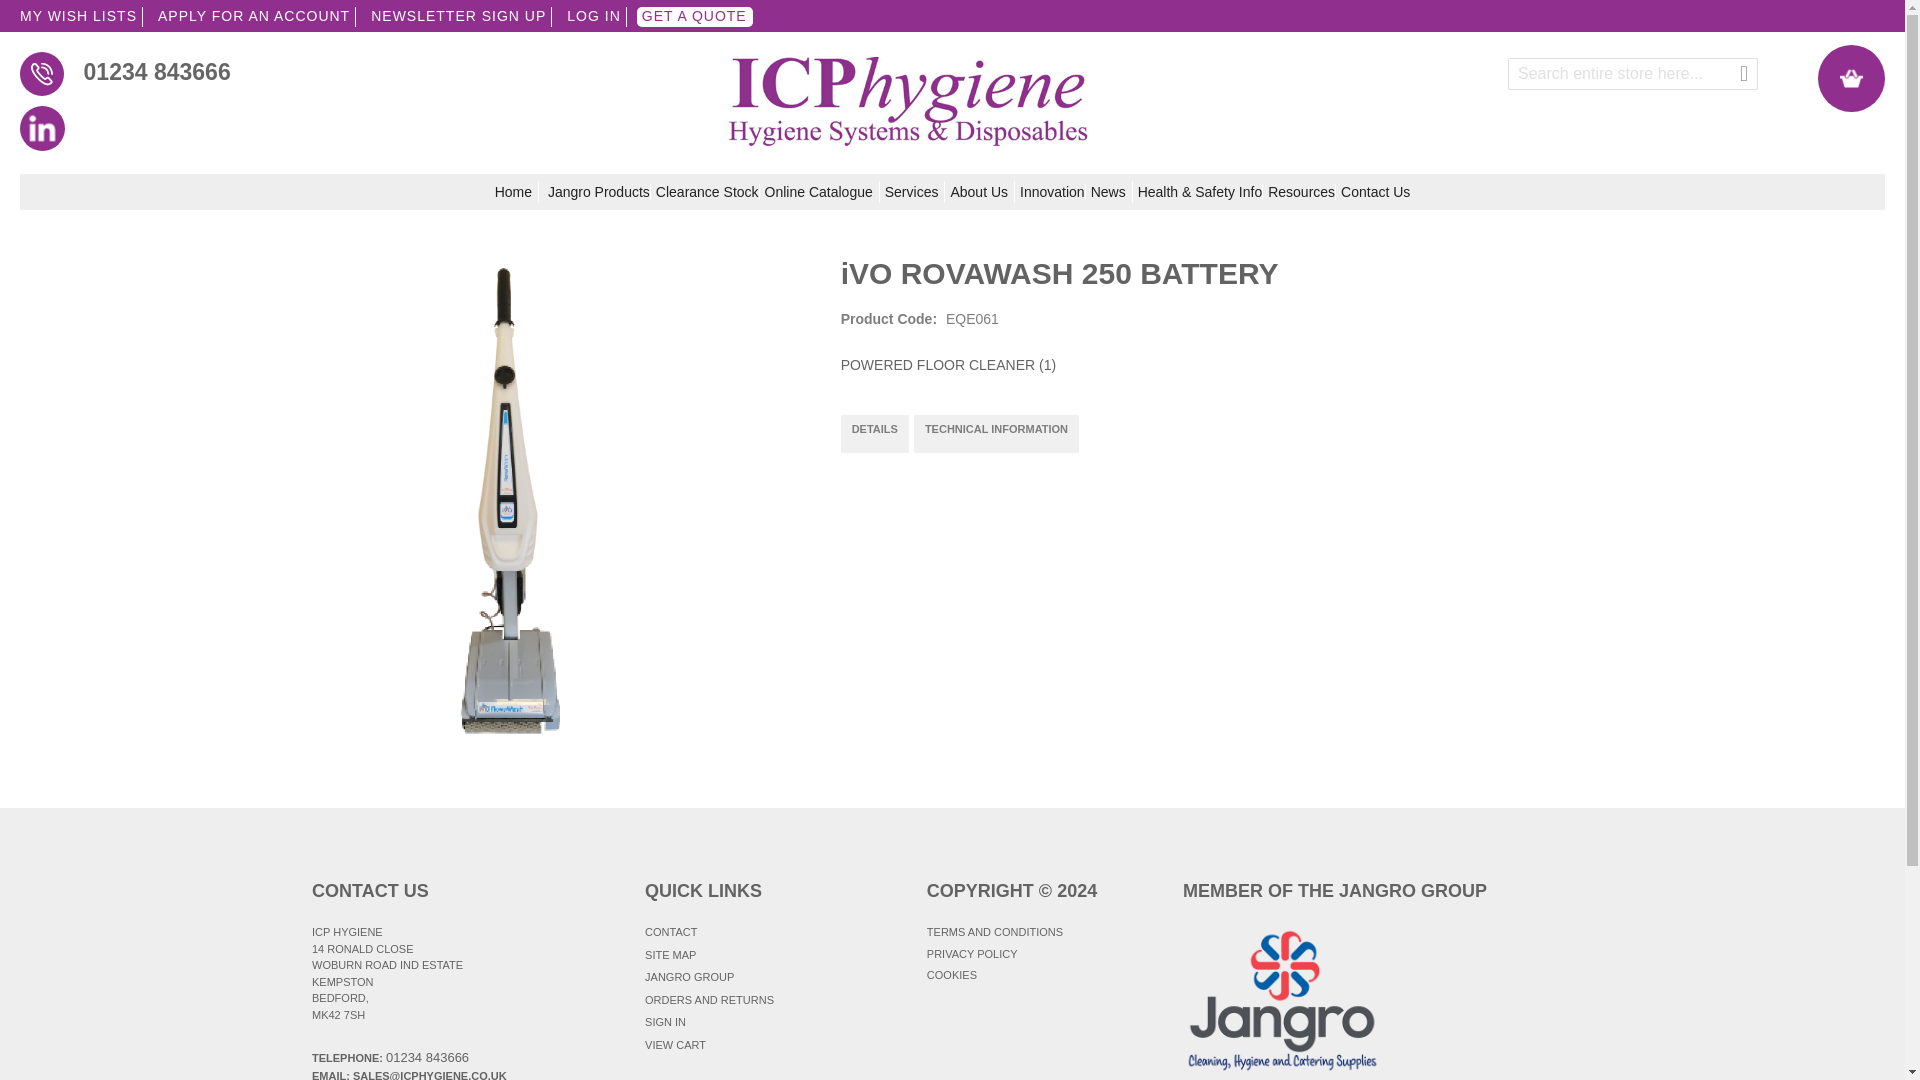 Image resolution: width=1920 pixels, height=1080 pixels. What do you see at coordinates (822, 192) in the screenshot?
I see `Online Catalogue` at bounding box center [822, 192].